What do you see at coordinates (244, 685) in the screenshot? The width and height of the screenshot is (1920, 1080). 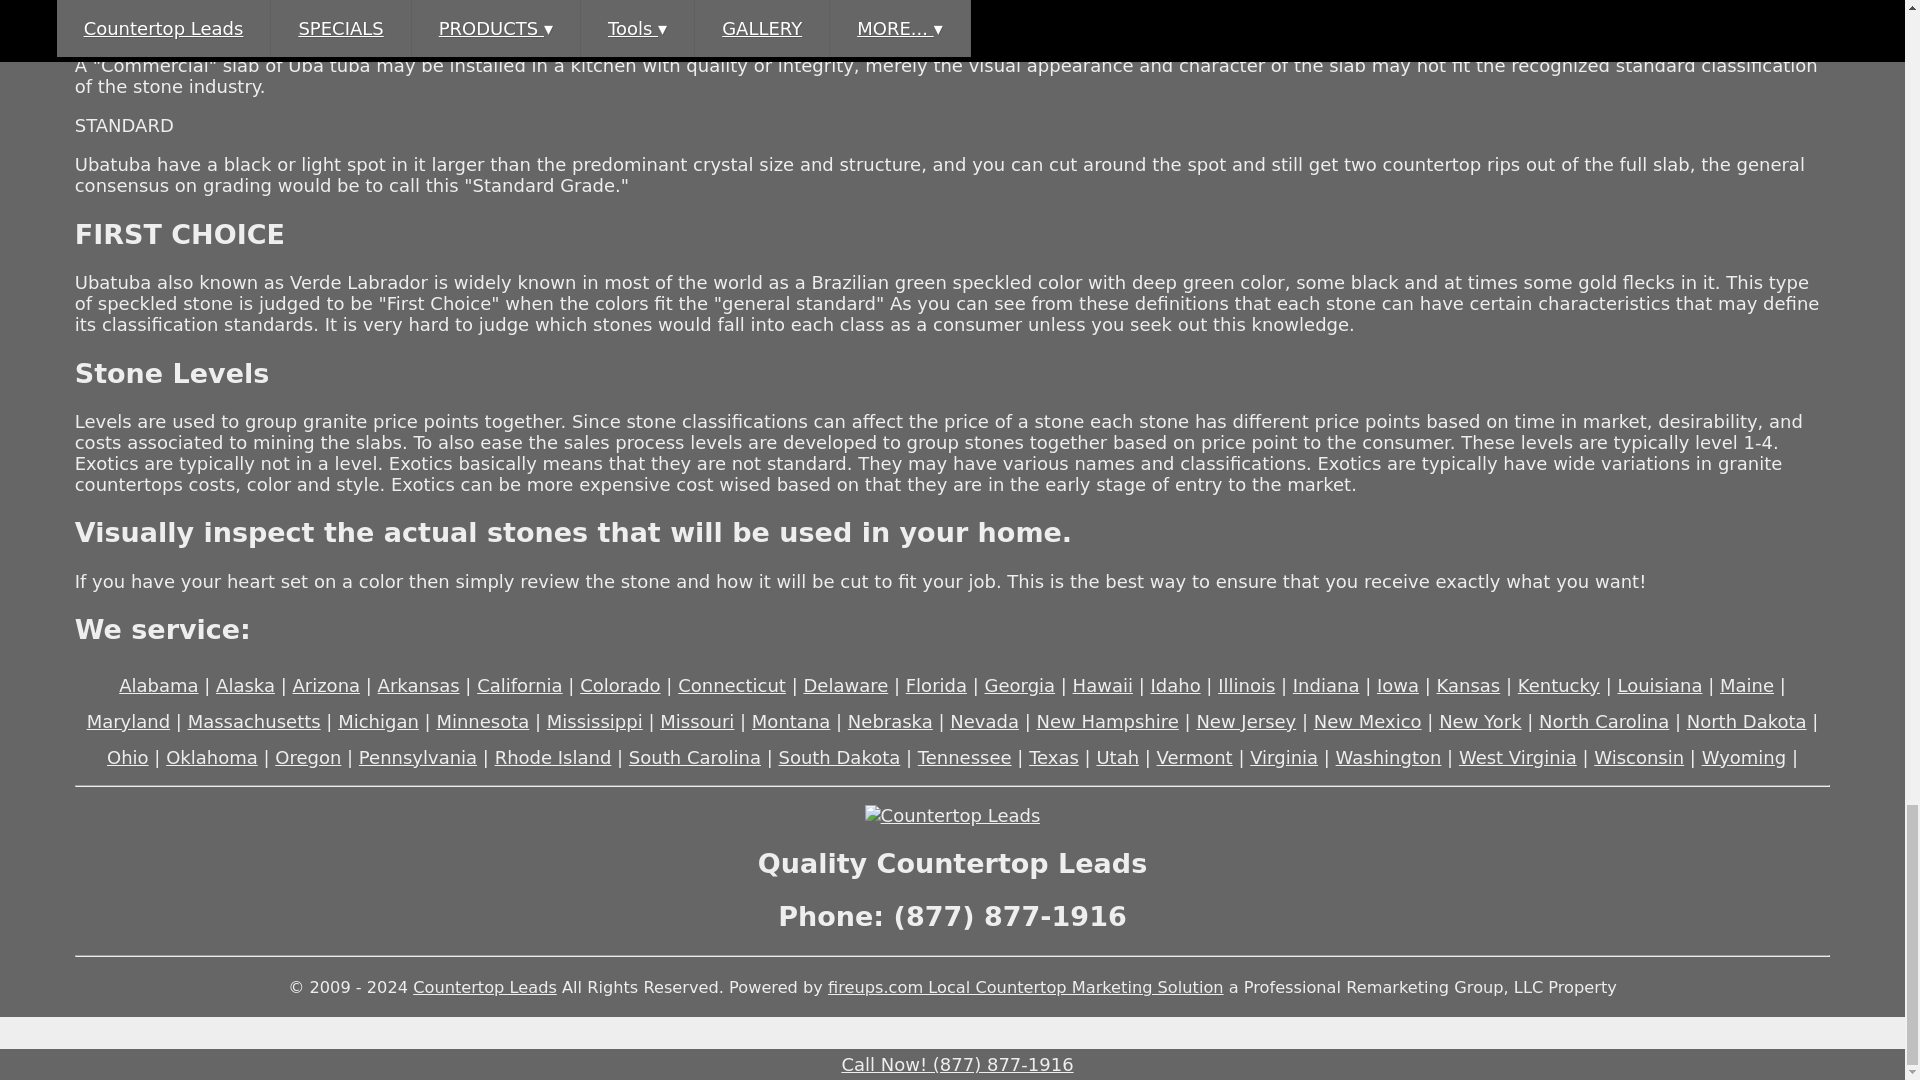 I see `Alaska` at bounding box center [244, 685].